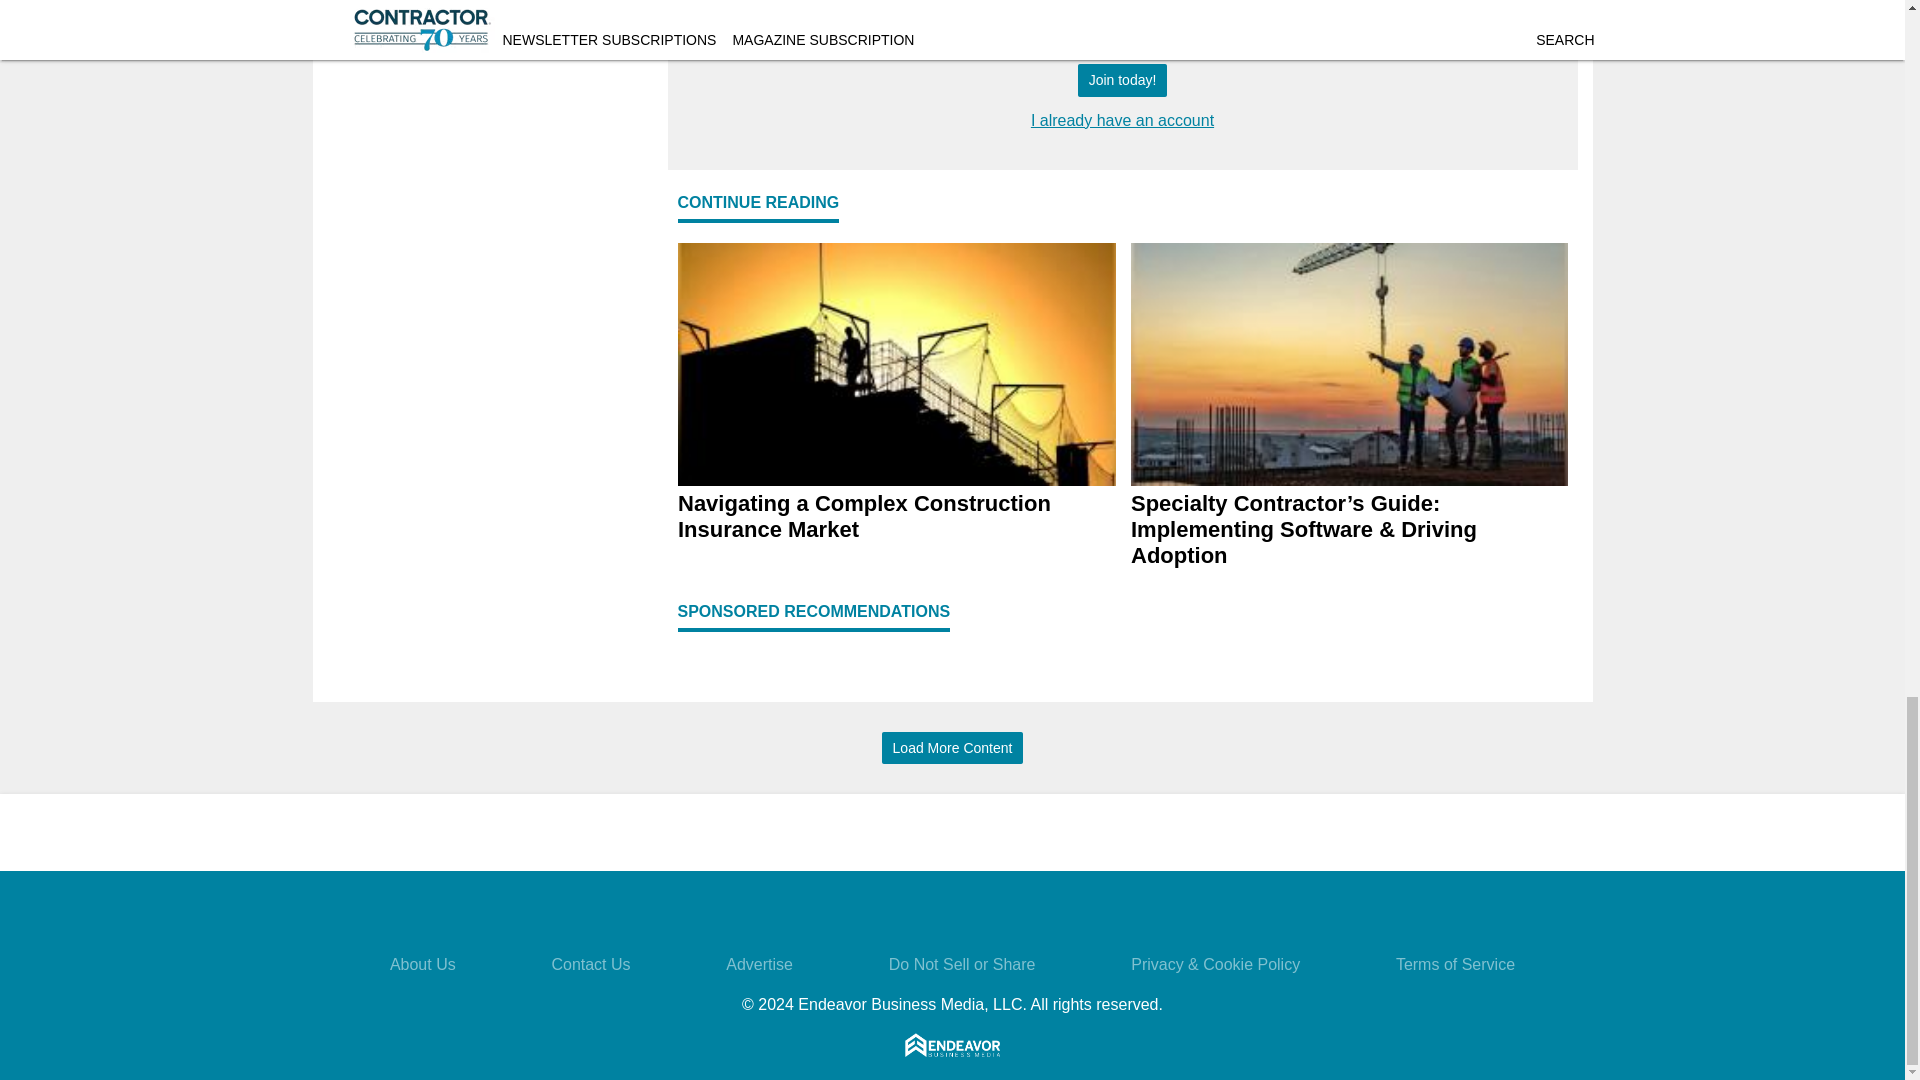  I want to click on Load More Content, so click(952, 748).